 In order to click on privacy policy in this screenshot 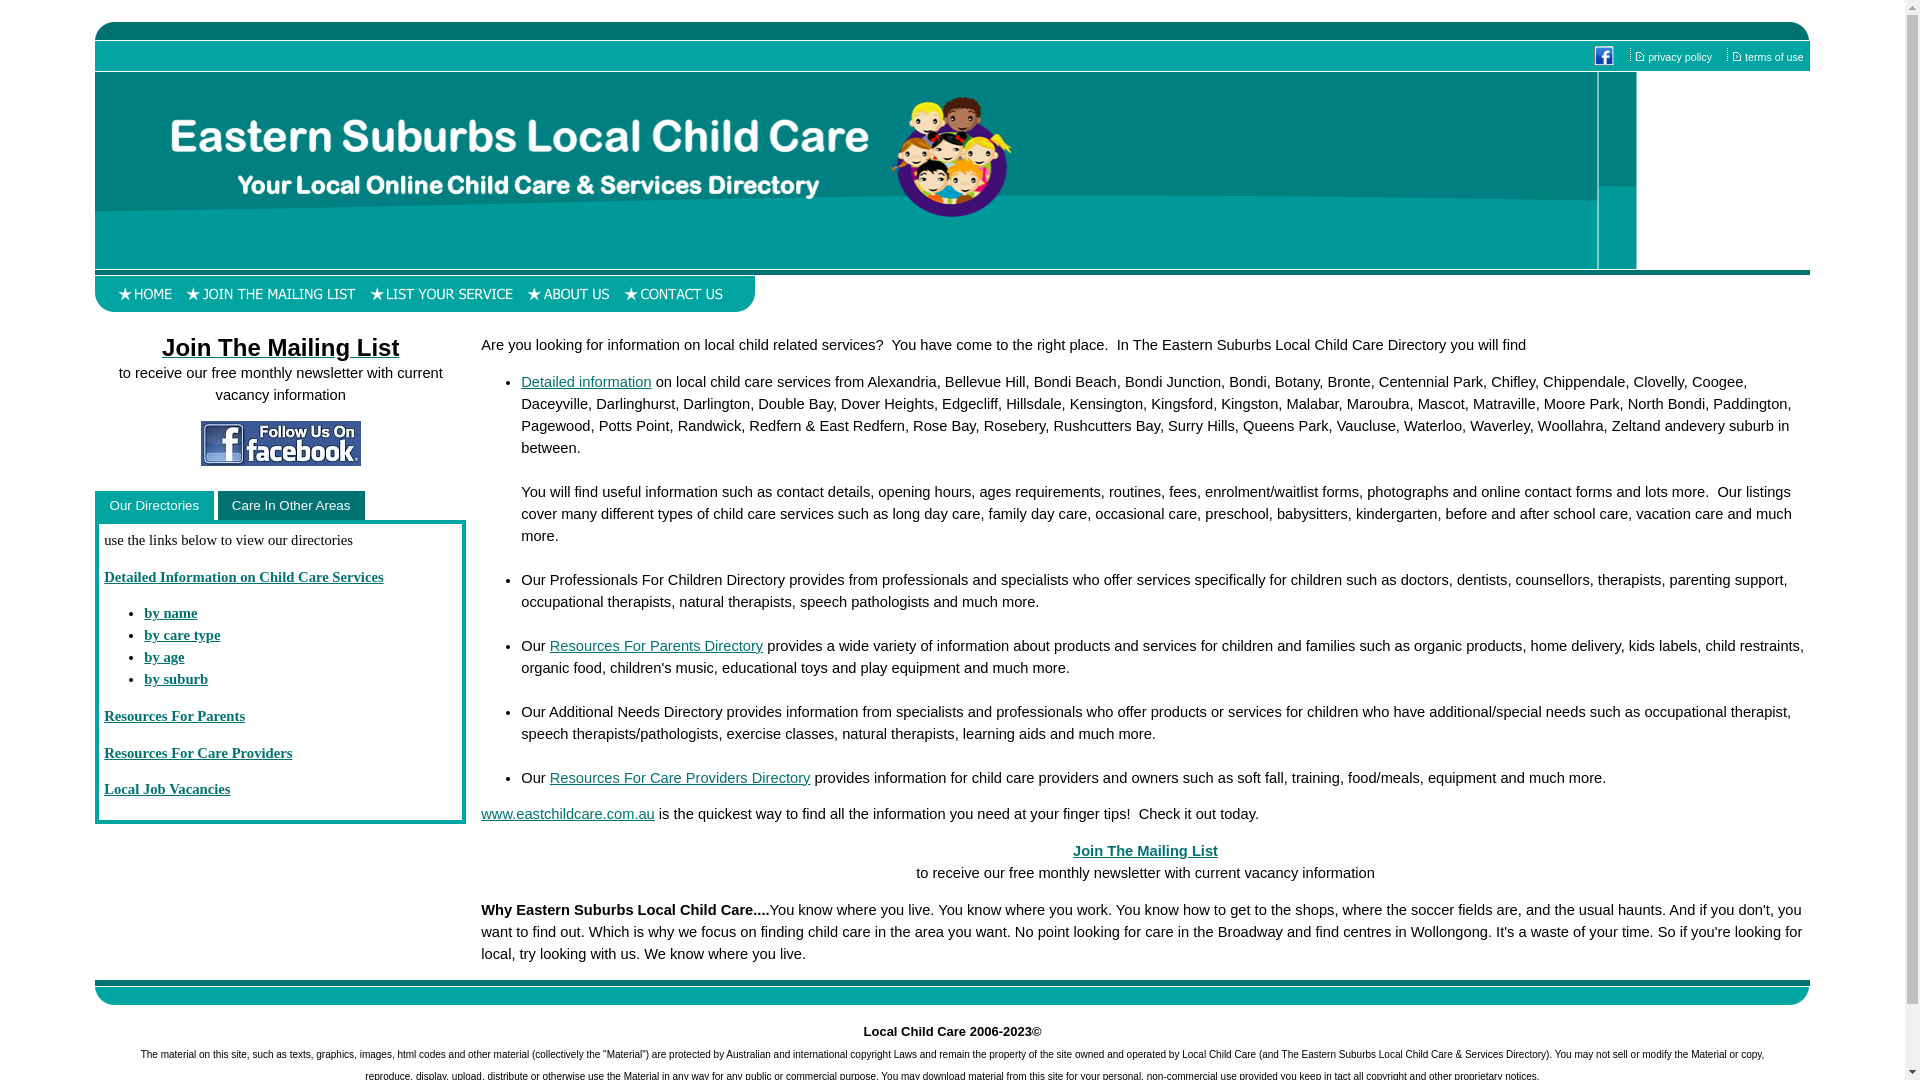, I will do `click(1681, 57)`.